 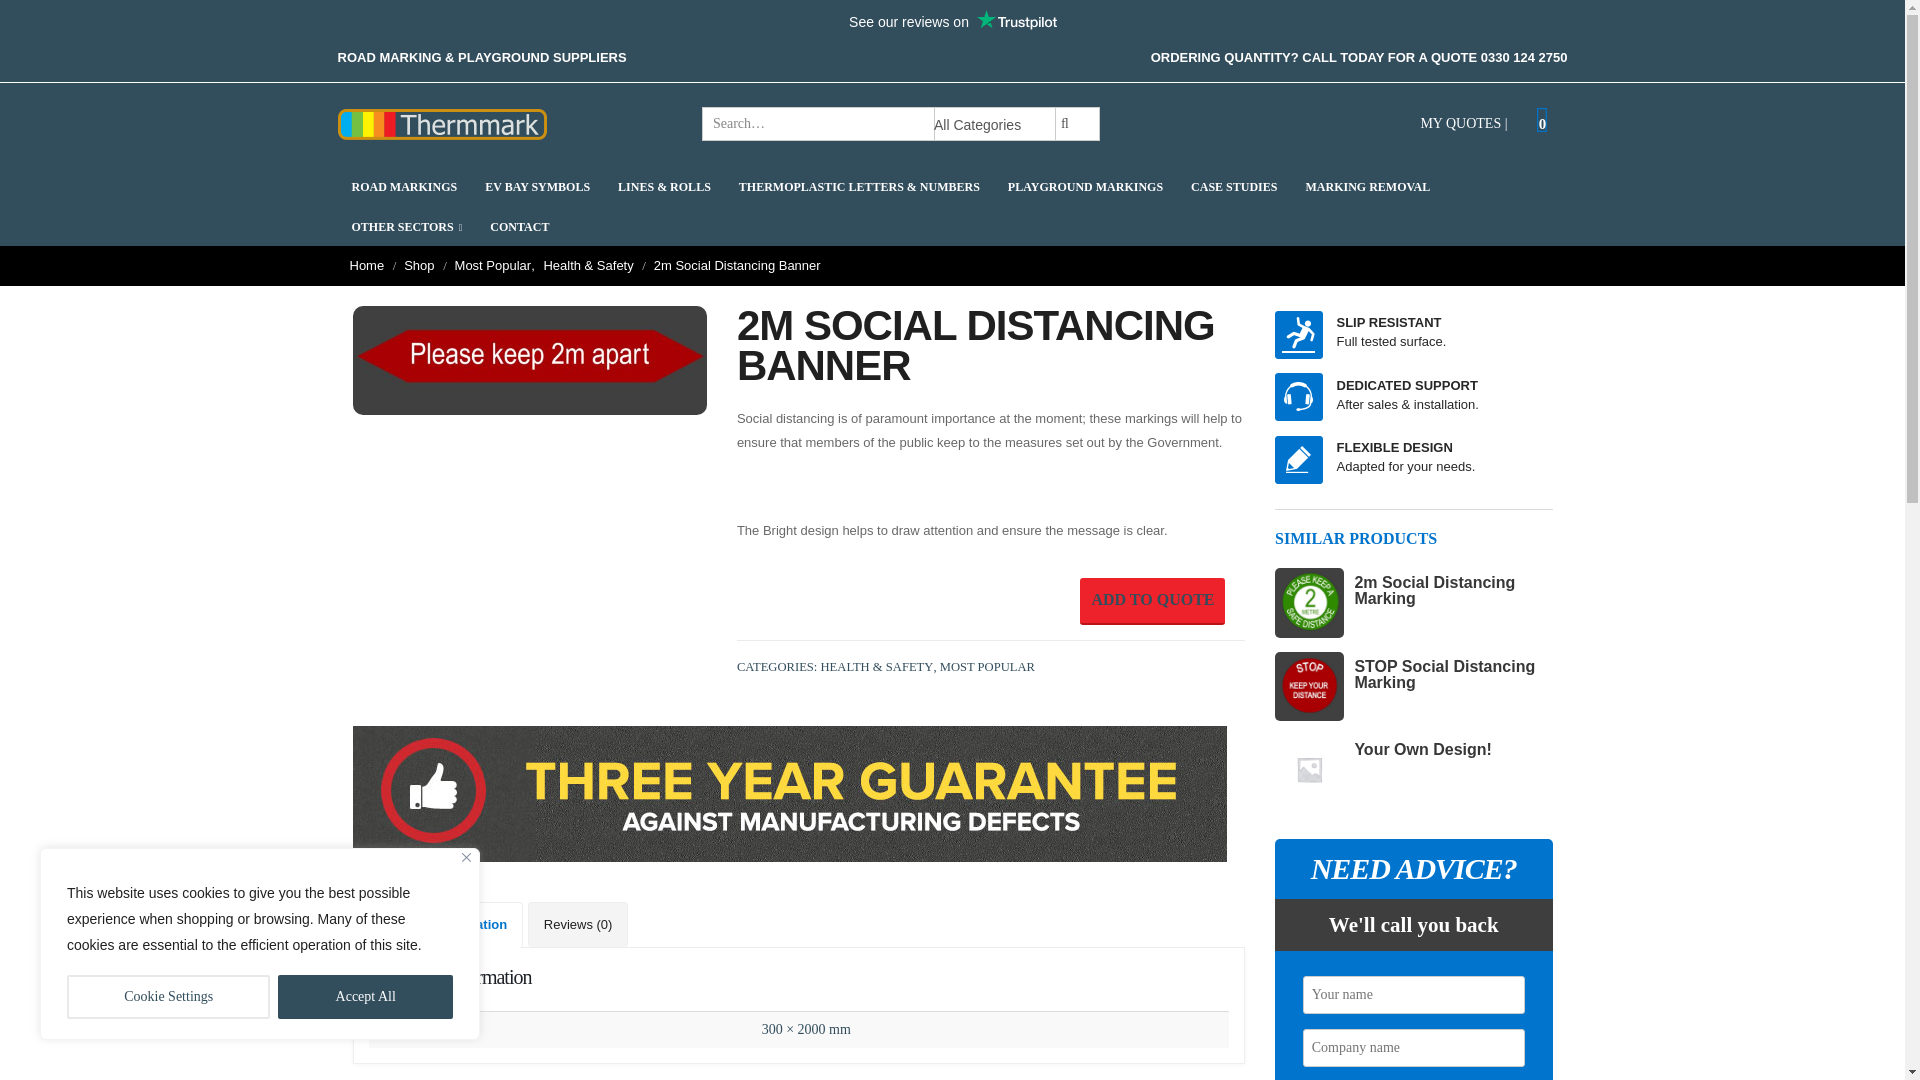 What do you see at coordinates (404, 186) in the screenshot?
I see `ROAD MARKINGS` at bounding box center [404, 186].